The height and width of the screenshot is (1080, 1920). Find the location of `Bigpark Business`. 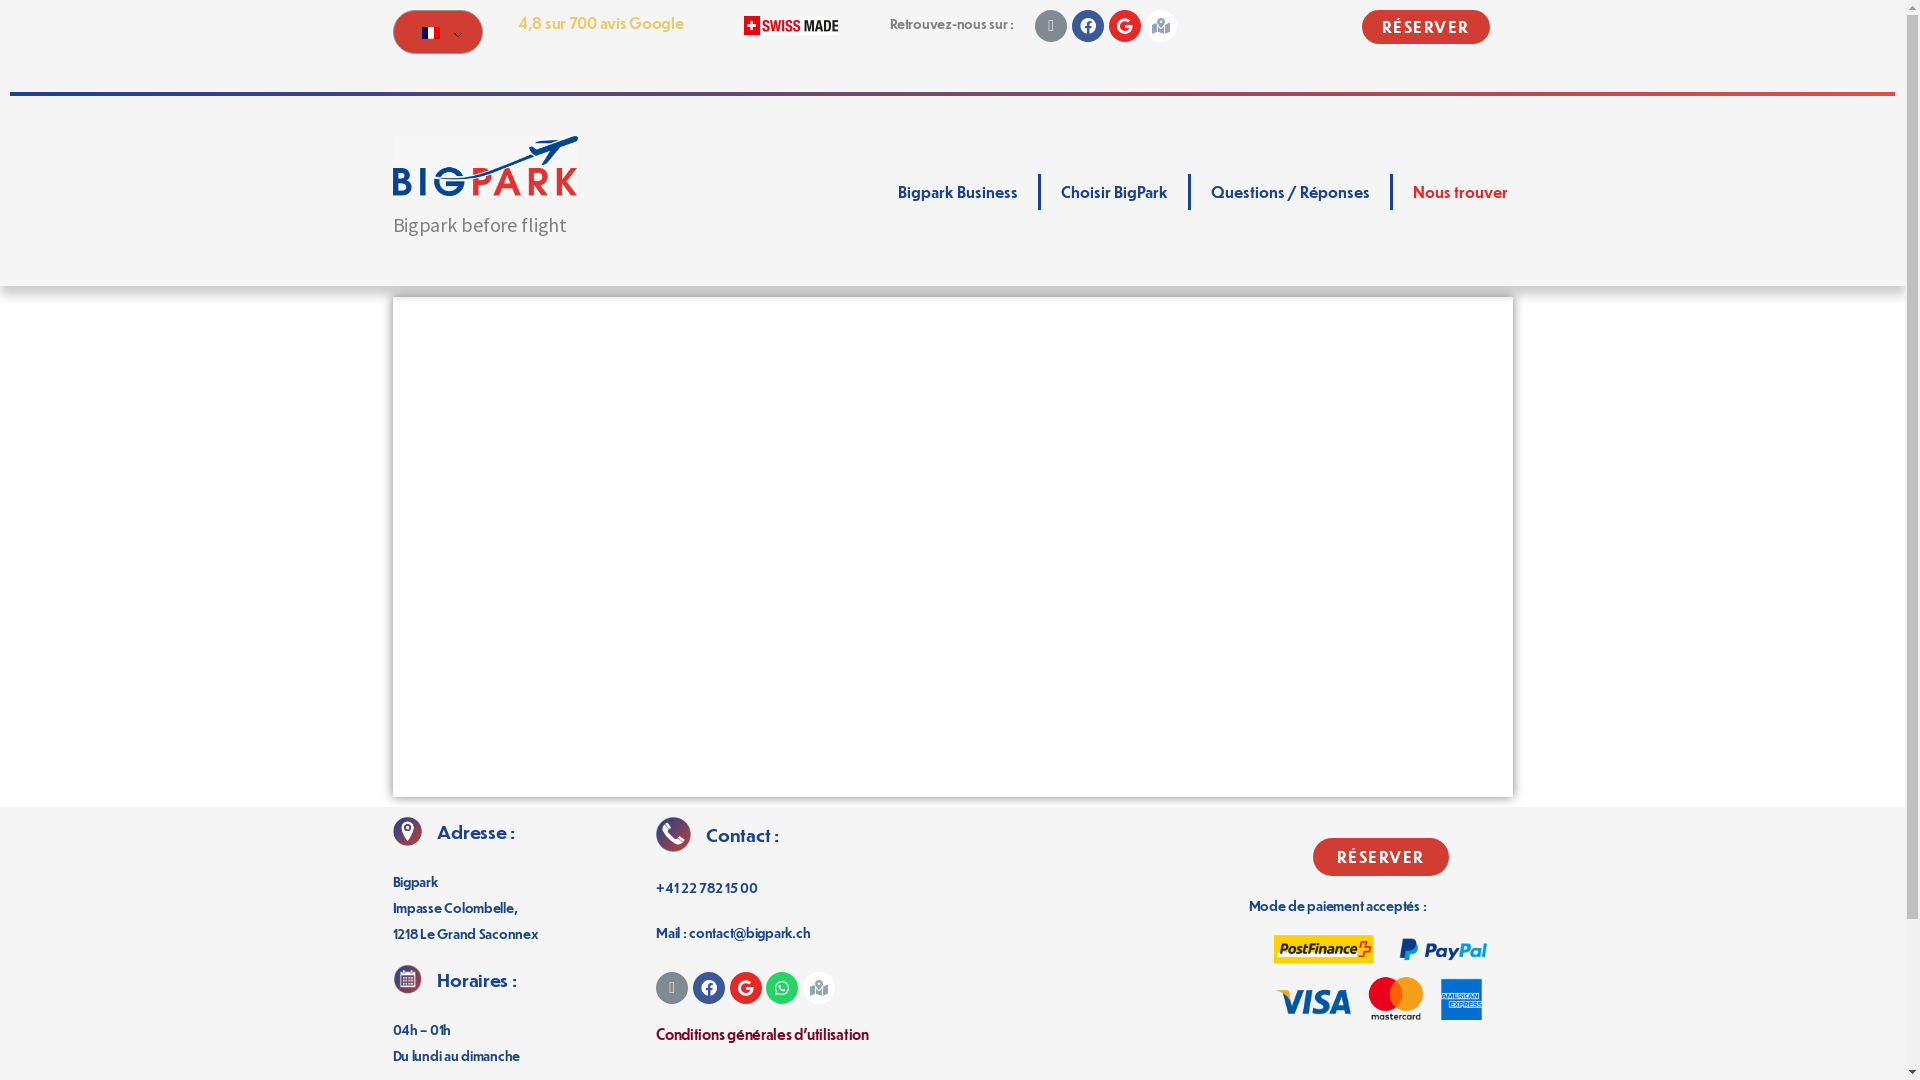

Bigpark Business is located at coordinates (958, 192).